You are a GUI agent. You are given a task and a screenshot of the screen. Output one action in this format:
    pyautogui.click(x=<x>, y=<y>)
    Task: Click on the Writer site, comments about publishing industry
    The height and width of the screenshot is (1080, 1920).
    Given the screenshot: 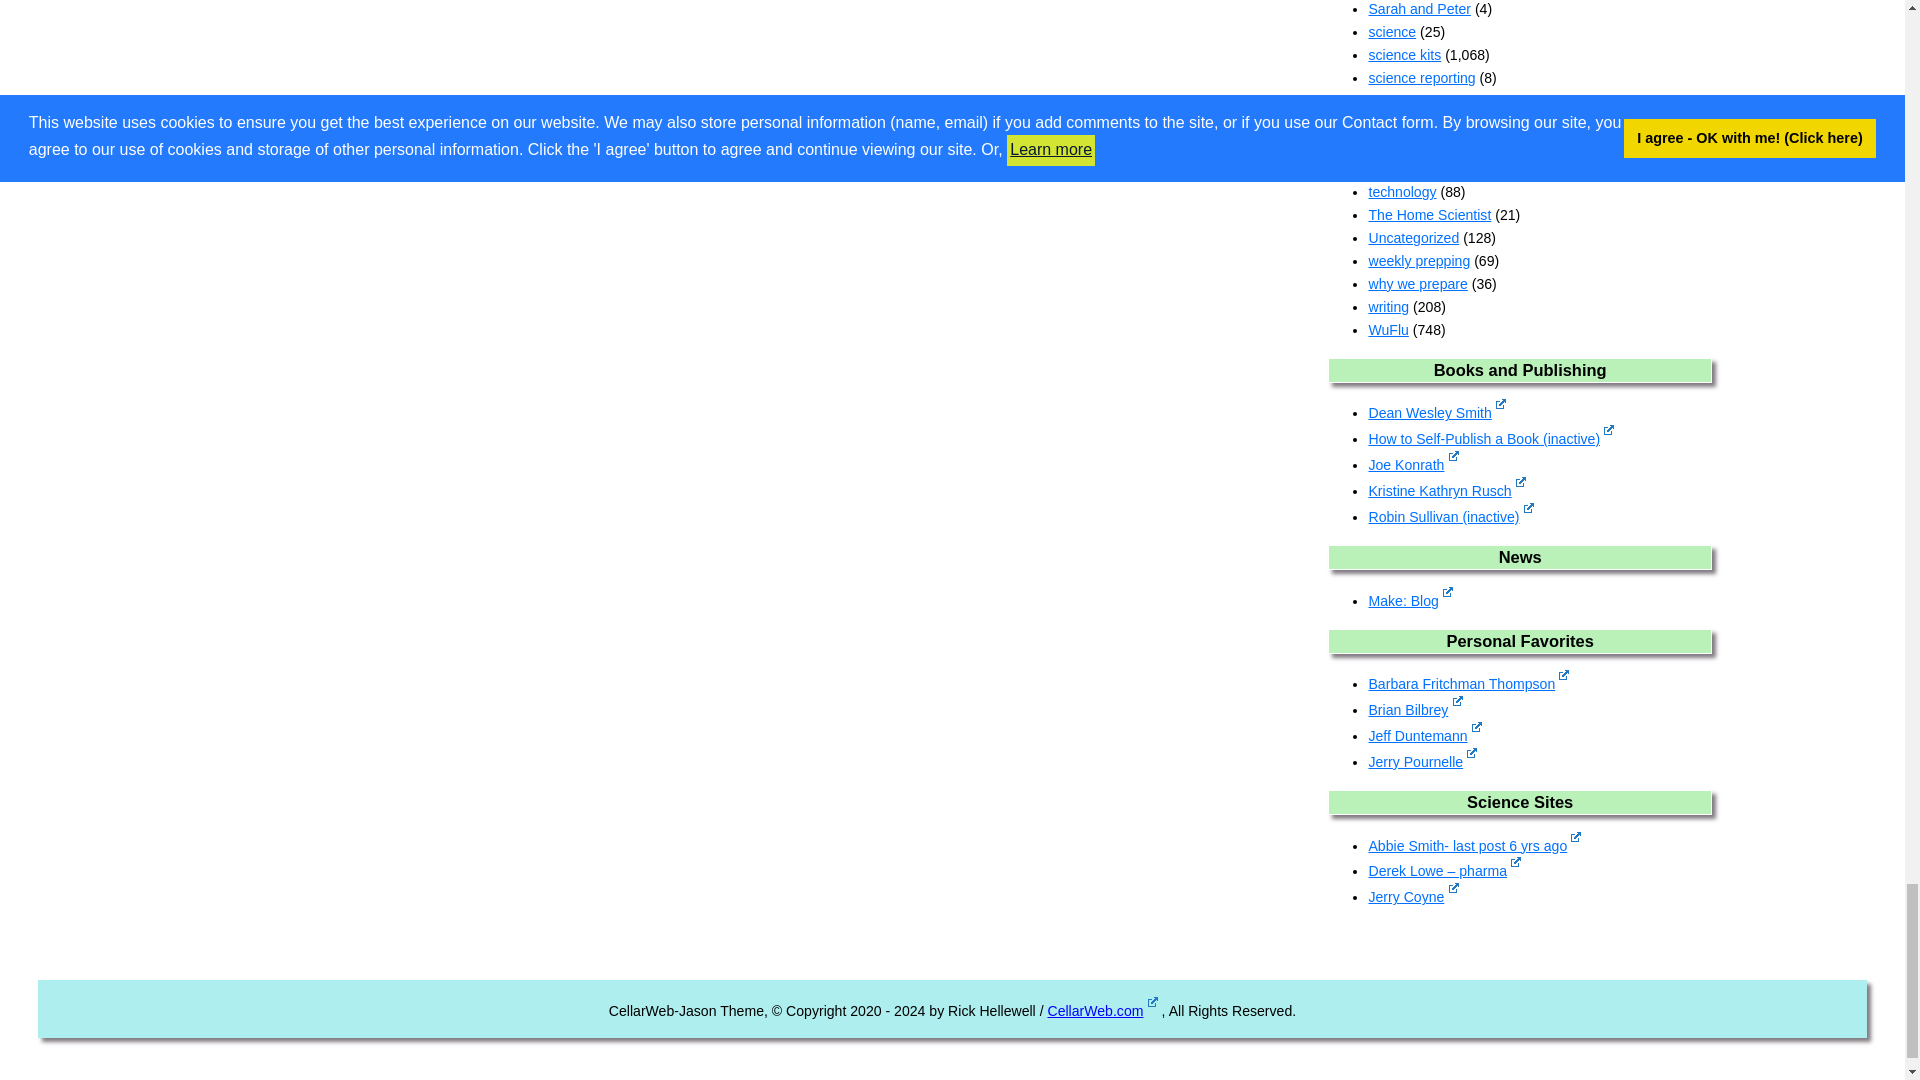 What is the action you would take?
    pyautogui.click(x=1412, y=464)
    